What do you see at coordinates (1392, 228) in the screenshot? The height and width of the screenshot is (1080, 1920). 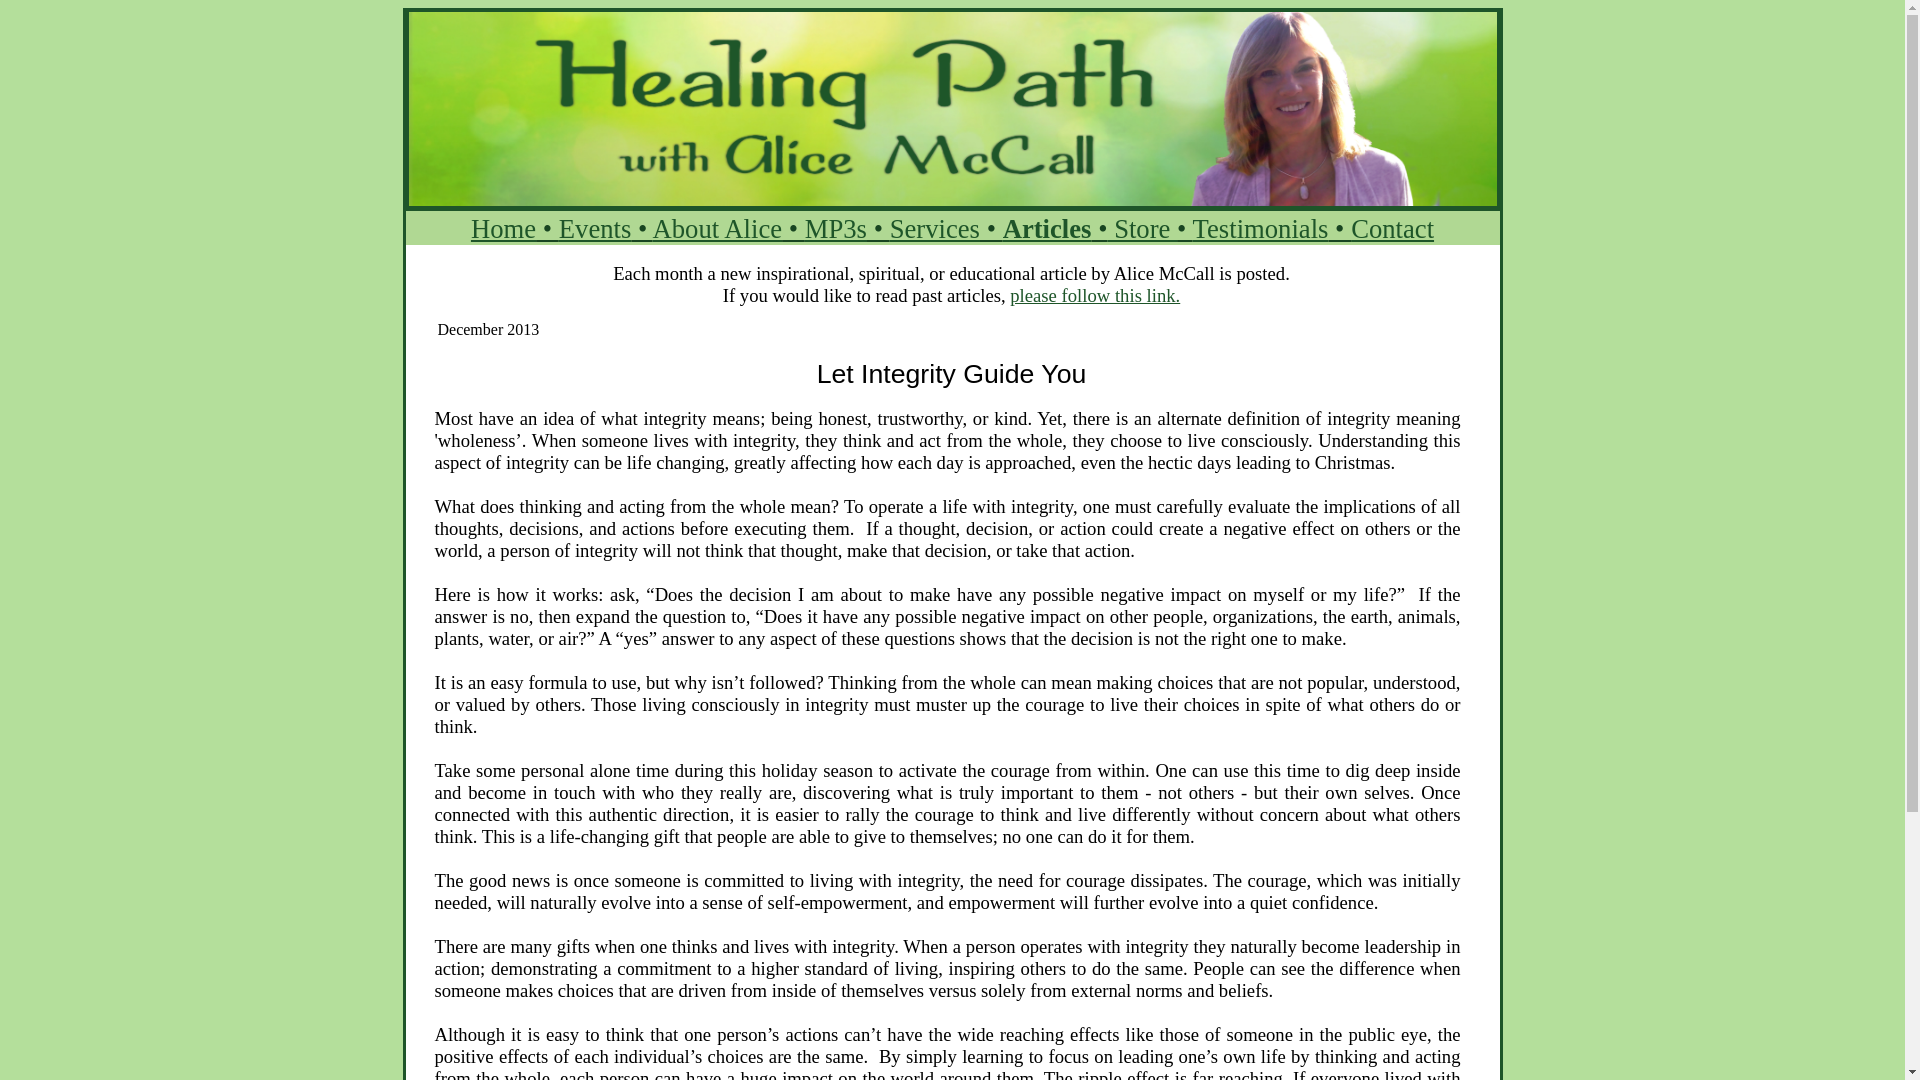 I see `Contact` at bounding box center [1392, 228].